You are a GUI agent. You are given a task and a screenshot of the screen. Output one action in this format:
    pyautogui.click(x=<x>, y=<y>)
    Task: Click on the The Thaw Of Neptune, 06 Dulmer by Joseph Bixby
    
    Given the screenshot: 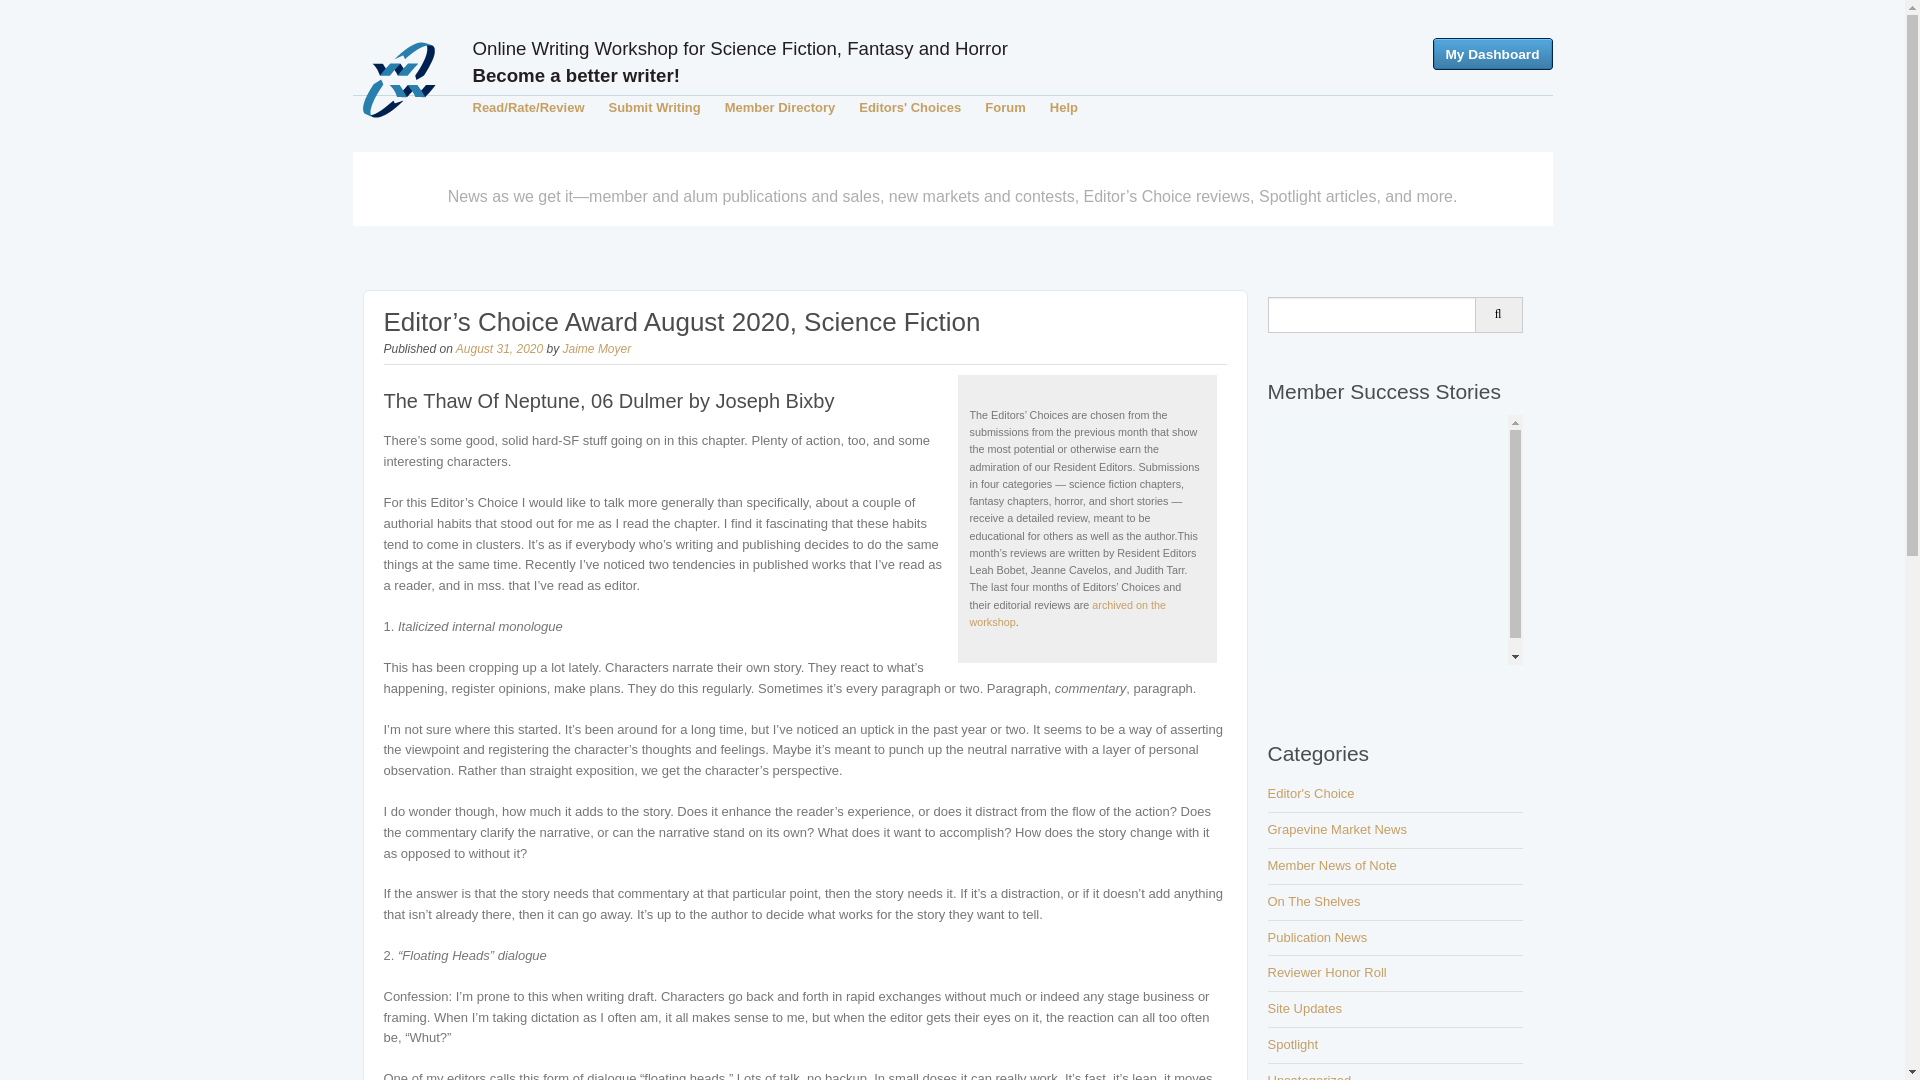 What is the action you would take?
    pyautogui.click(x=610, y=400)
    